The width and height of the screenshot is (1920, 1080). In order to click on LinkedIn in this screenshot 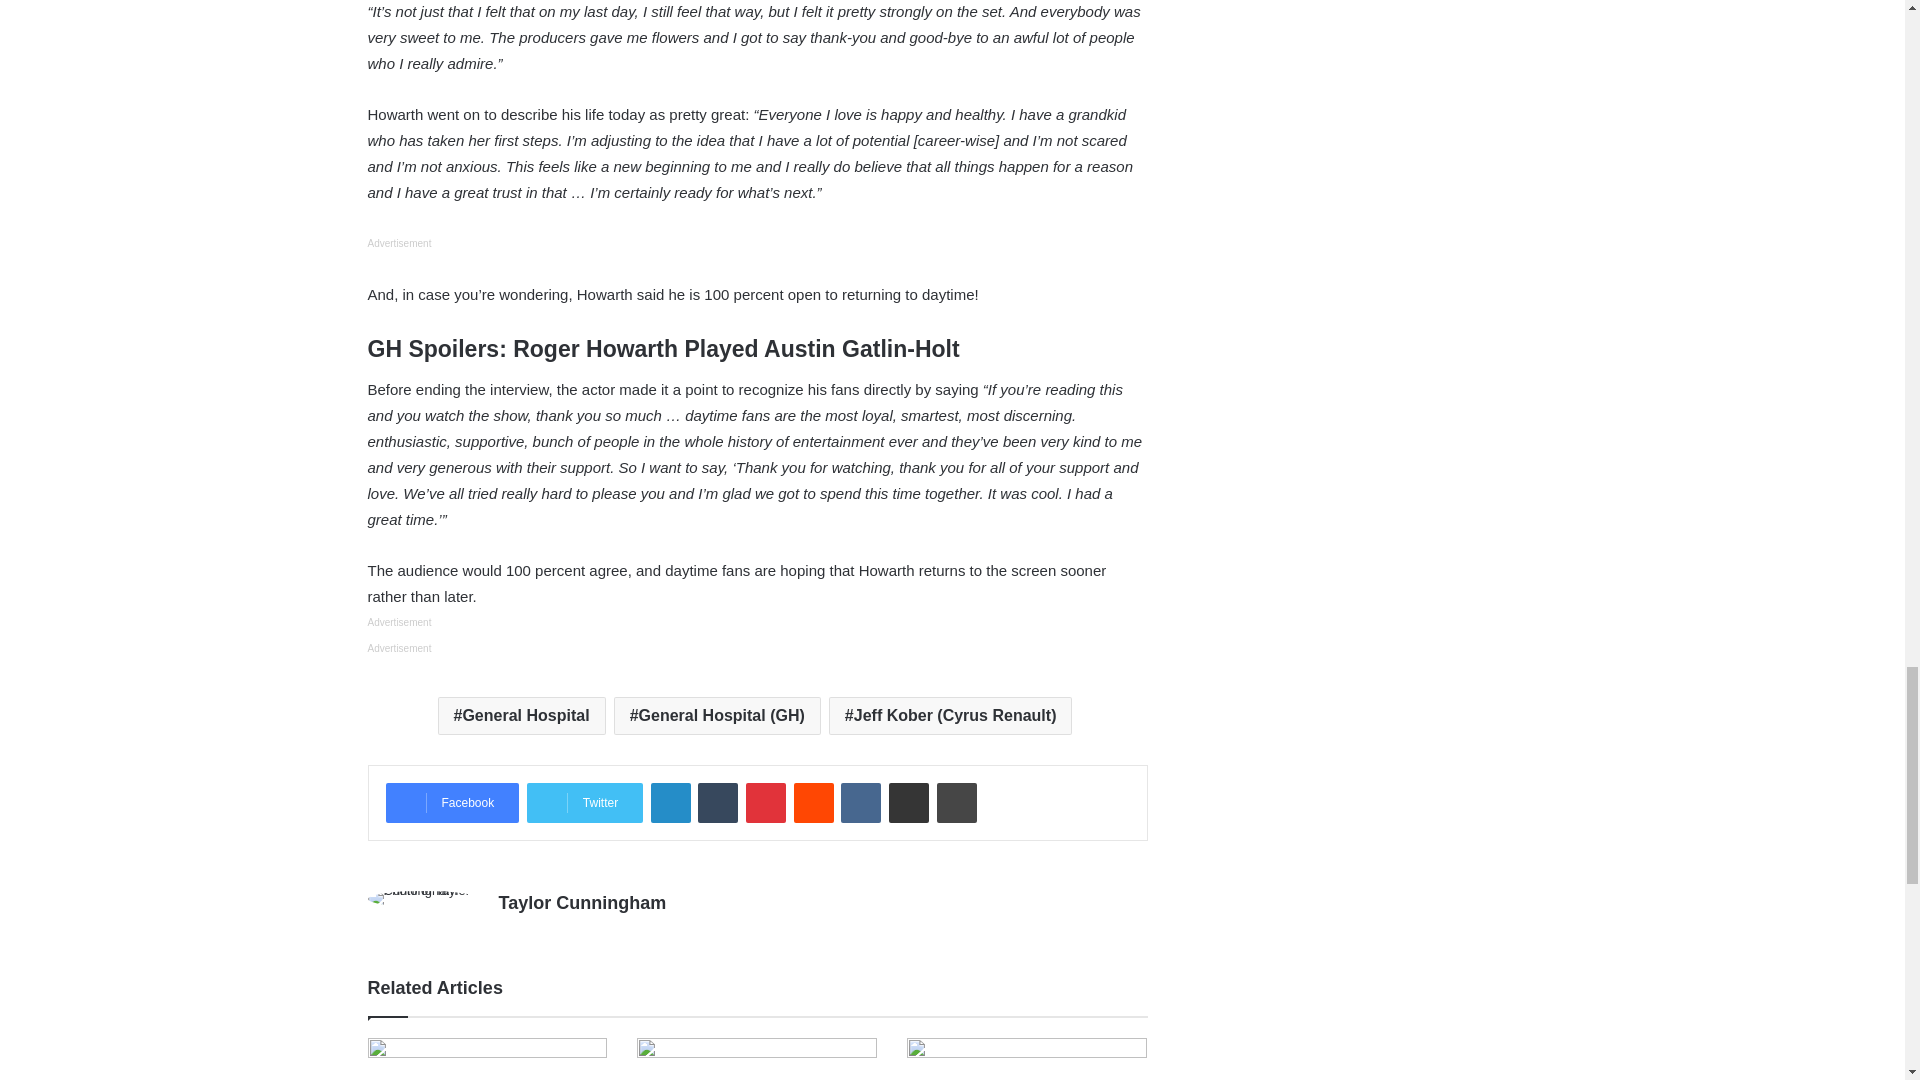, I will do `click(670, 802)`.